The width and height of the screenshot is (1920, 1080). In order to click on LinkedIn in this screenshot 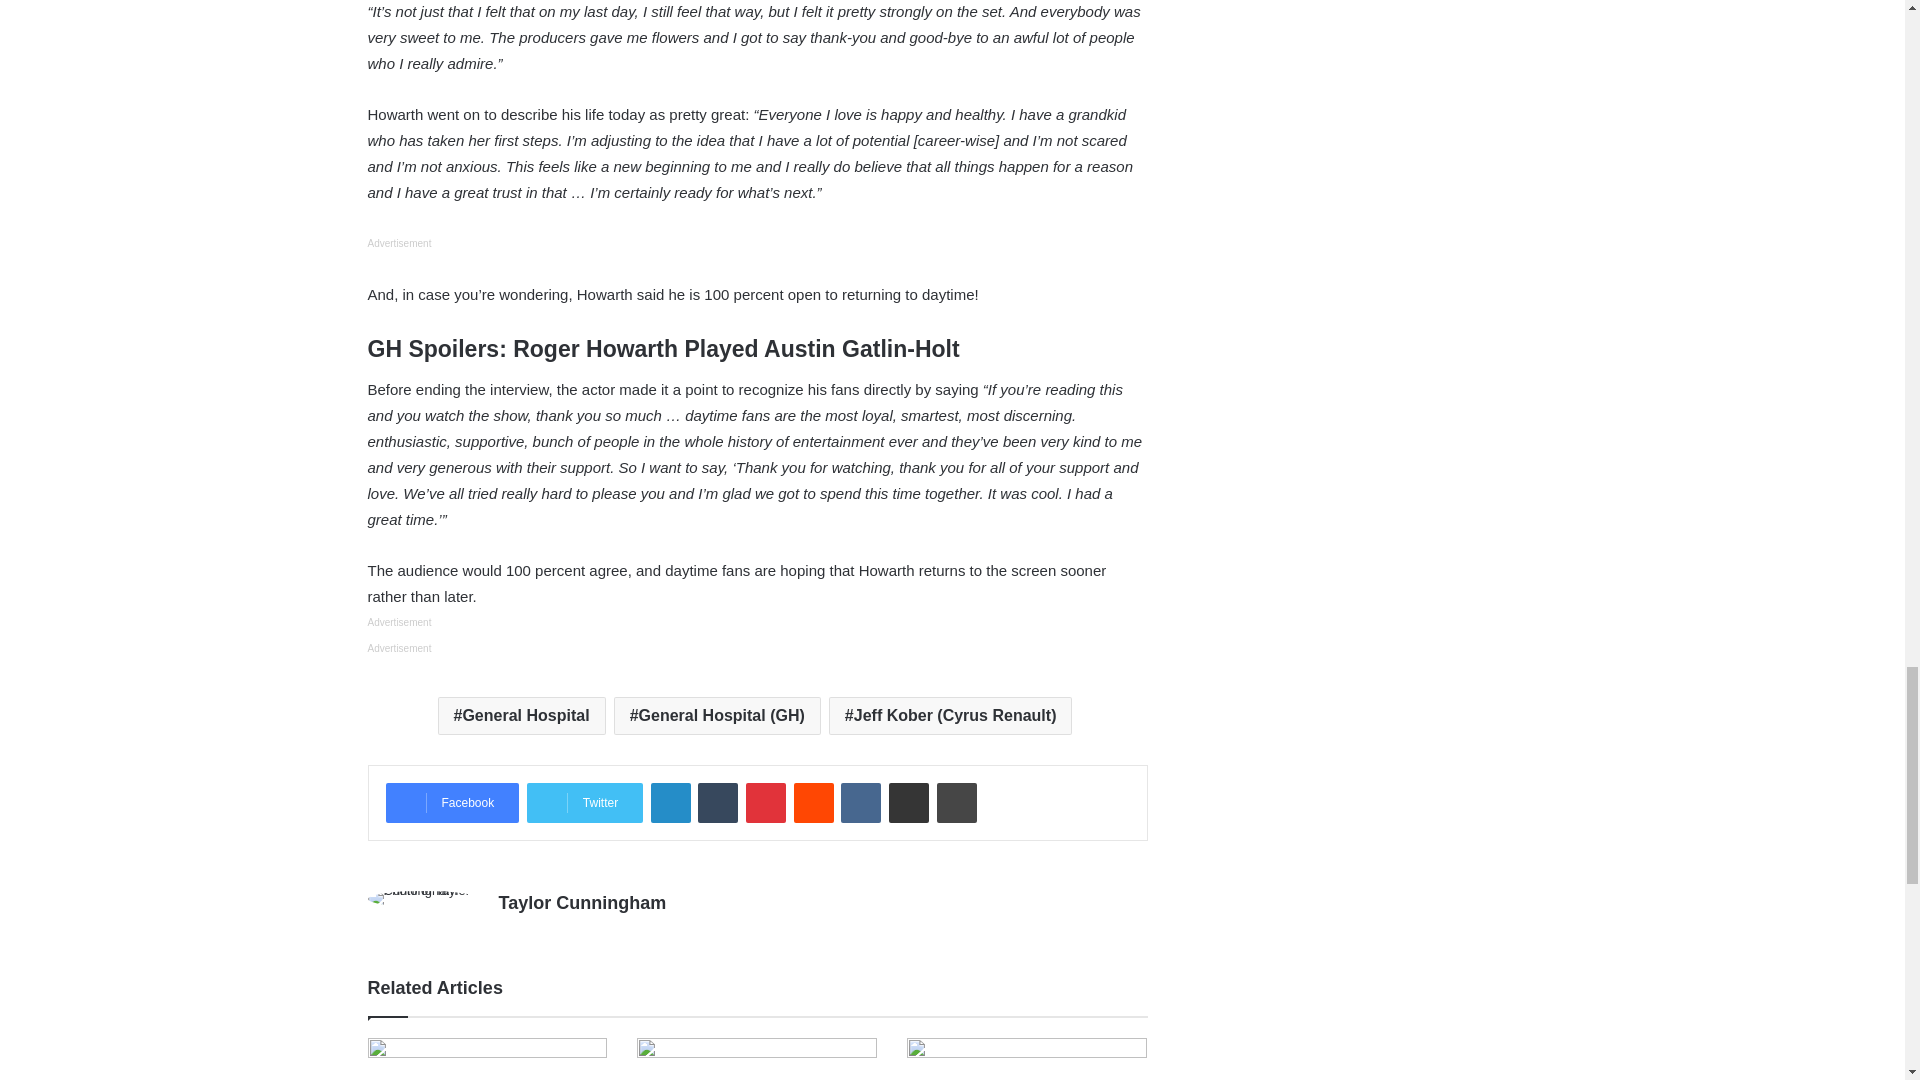, I will do `click(670, 802)`.